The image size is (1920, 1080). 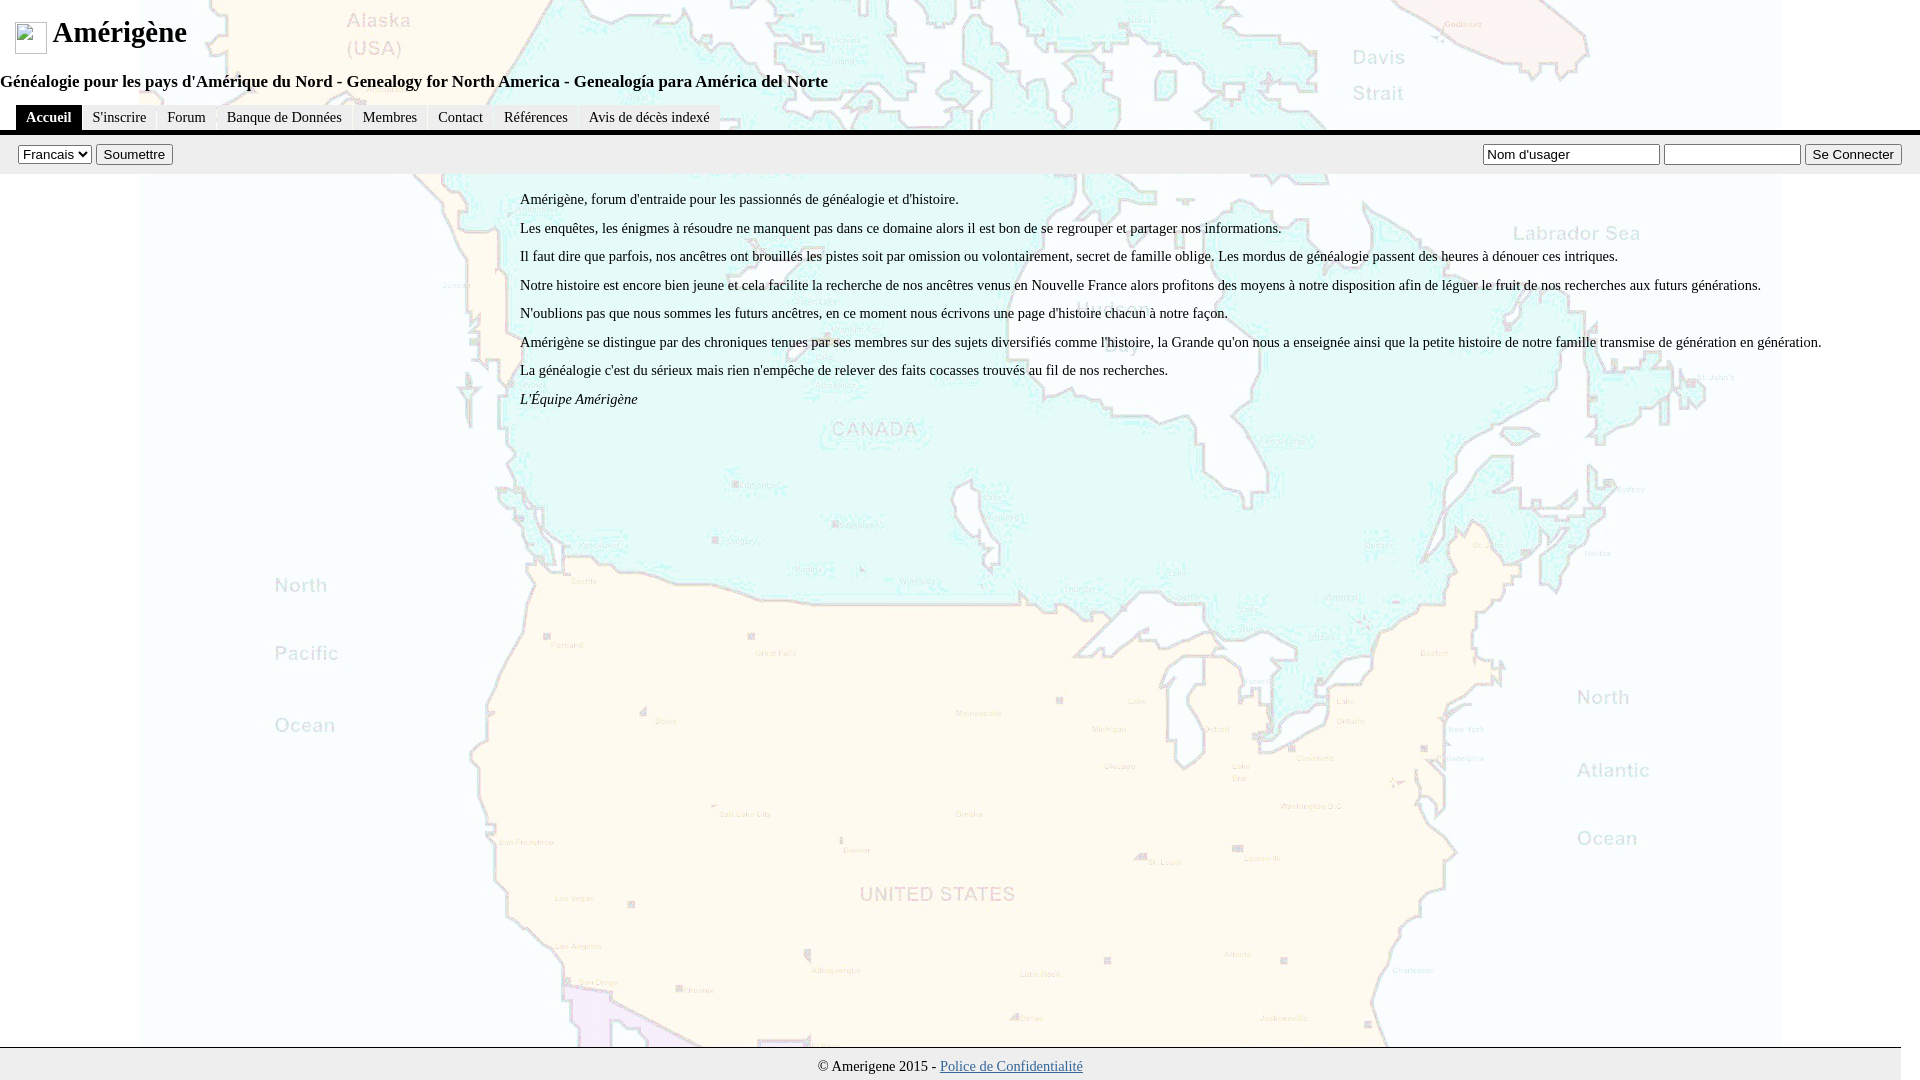 I want to click on Forum, so click(x=186, y=118).